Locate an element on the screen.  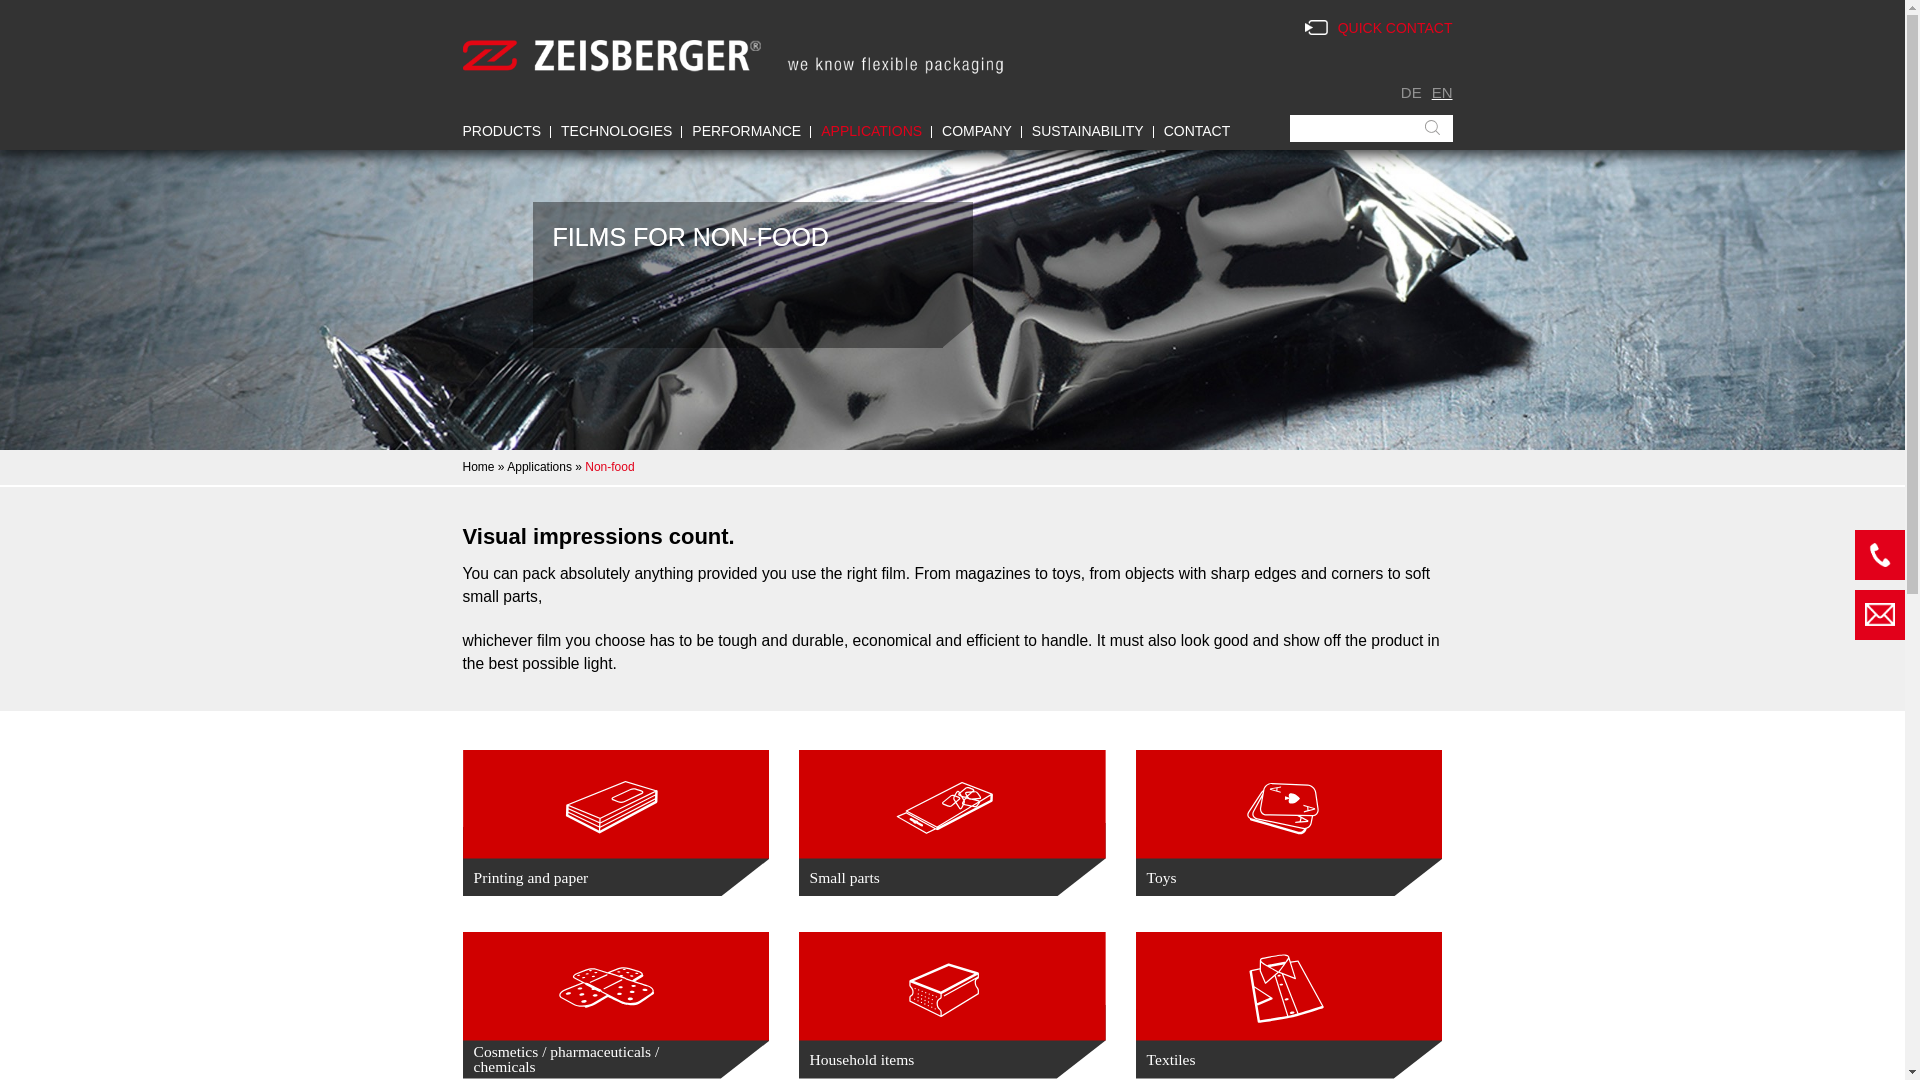
DE is located at coordinates (1412, 92).